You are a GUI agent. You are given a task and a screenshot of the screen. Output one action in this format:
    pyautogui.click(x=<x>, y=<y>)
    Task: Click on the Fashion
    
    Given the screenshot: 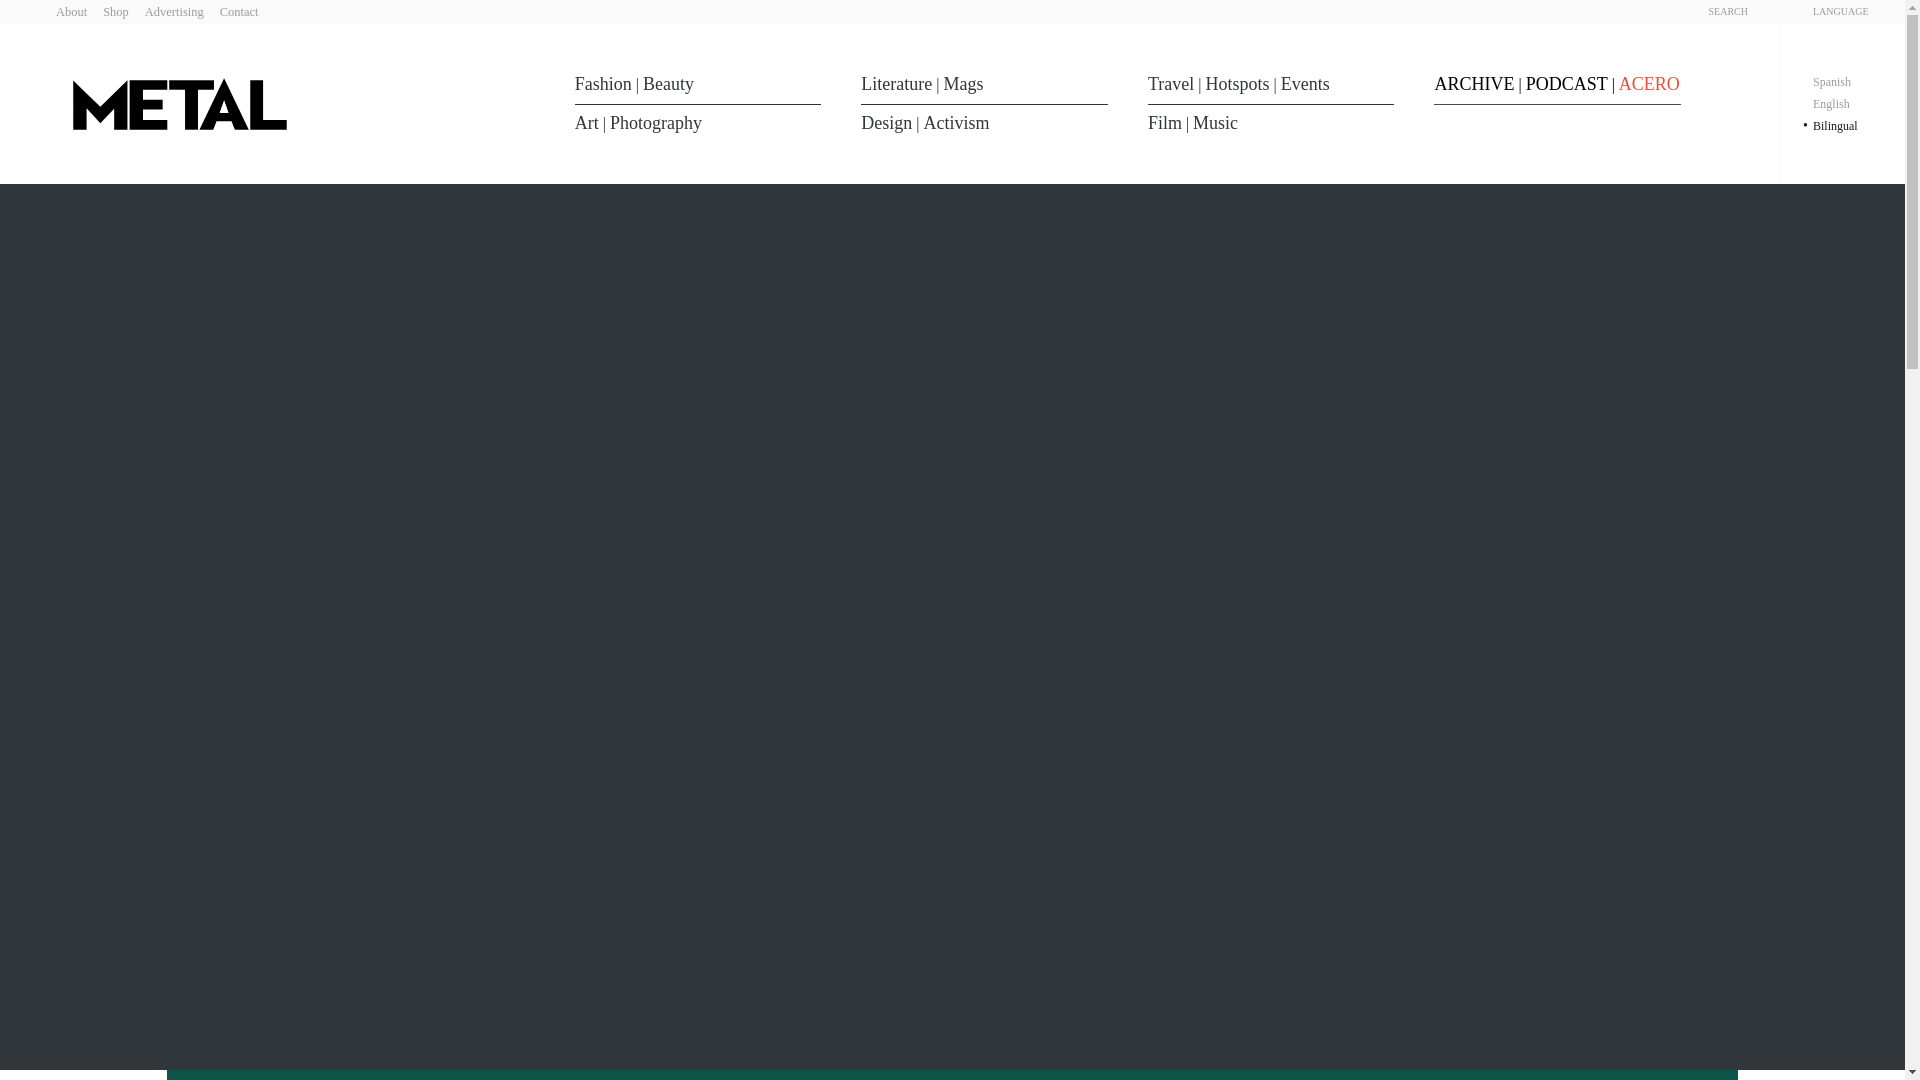 What is the action you would take?
    pyautogui.click(x=602, y=85)
    